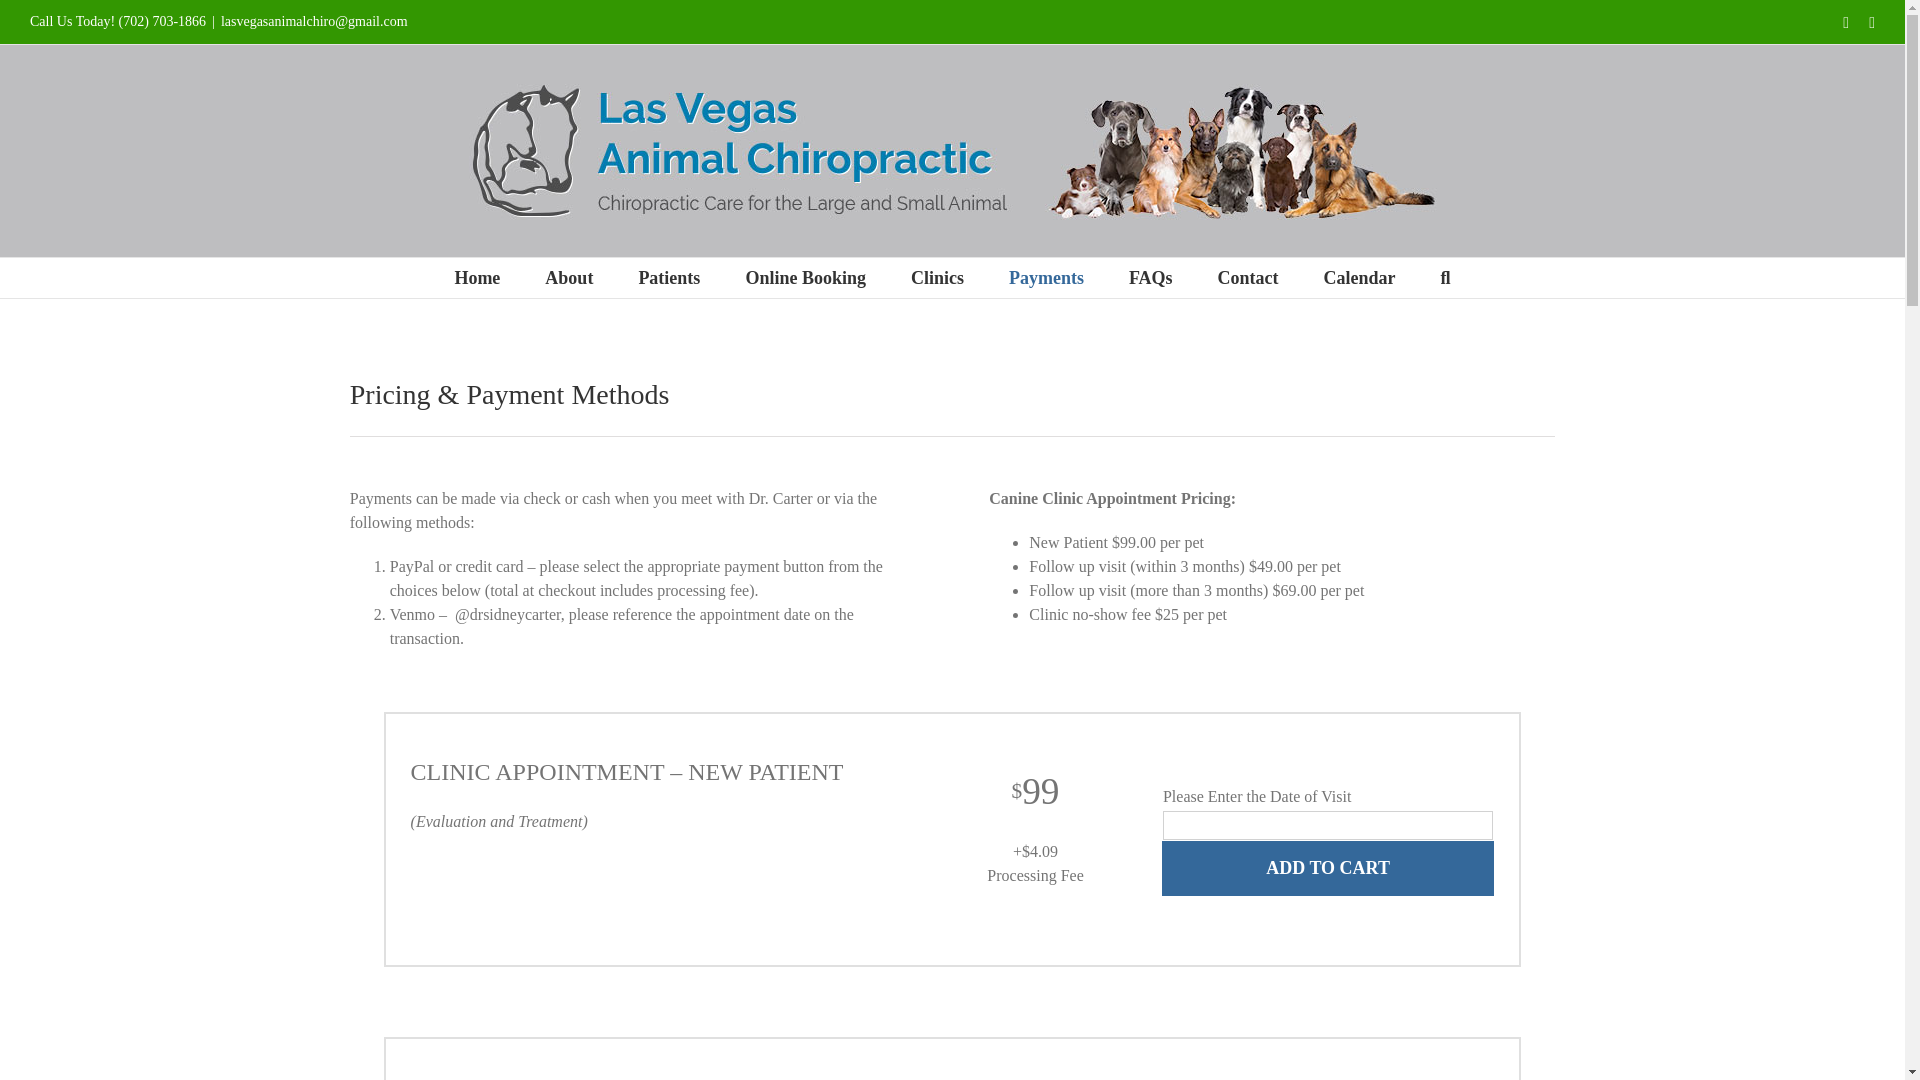  What do you see at coordinates (1360, 278) in the screenshot?
I see `Calendar` at bounding box center [1360, 278].